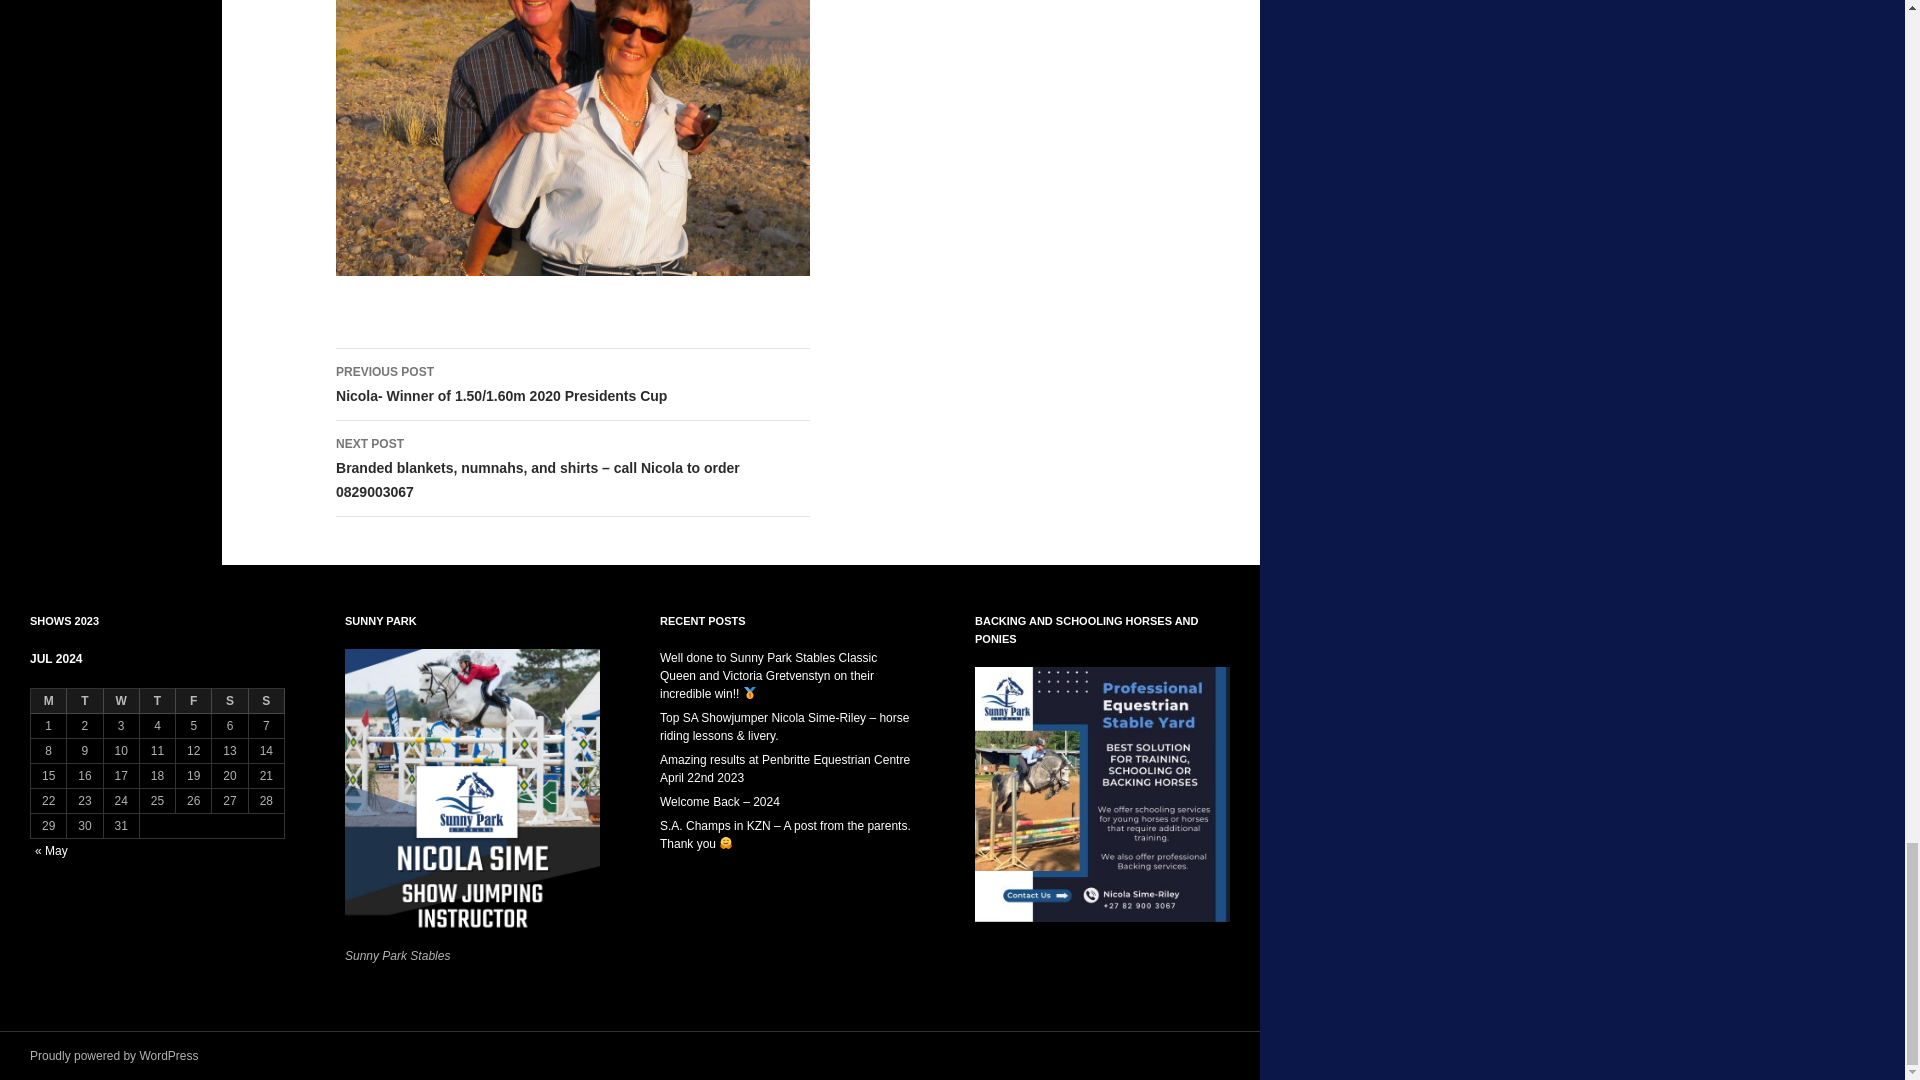 This screenshot has height=1080, width=1920. I want to click on Tue, so click(85, 701).